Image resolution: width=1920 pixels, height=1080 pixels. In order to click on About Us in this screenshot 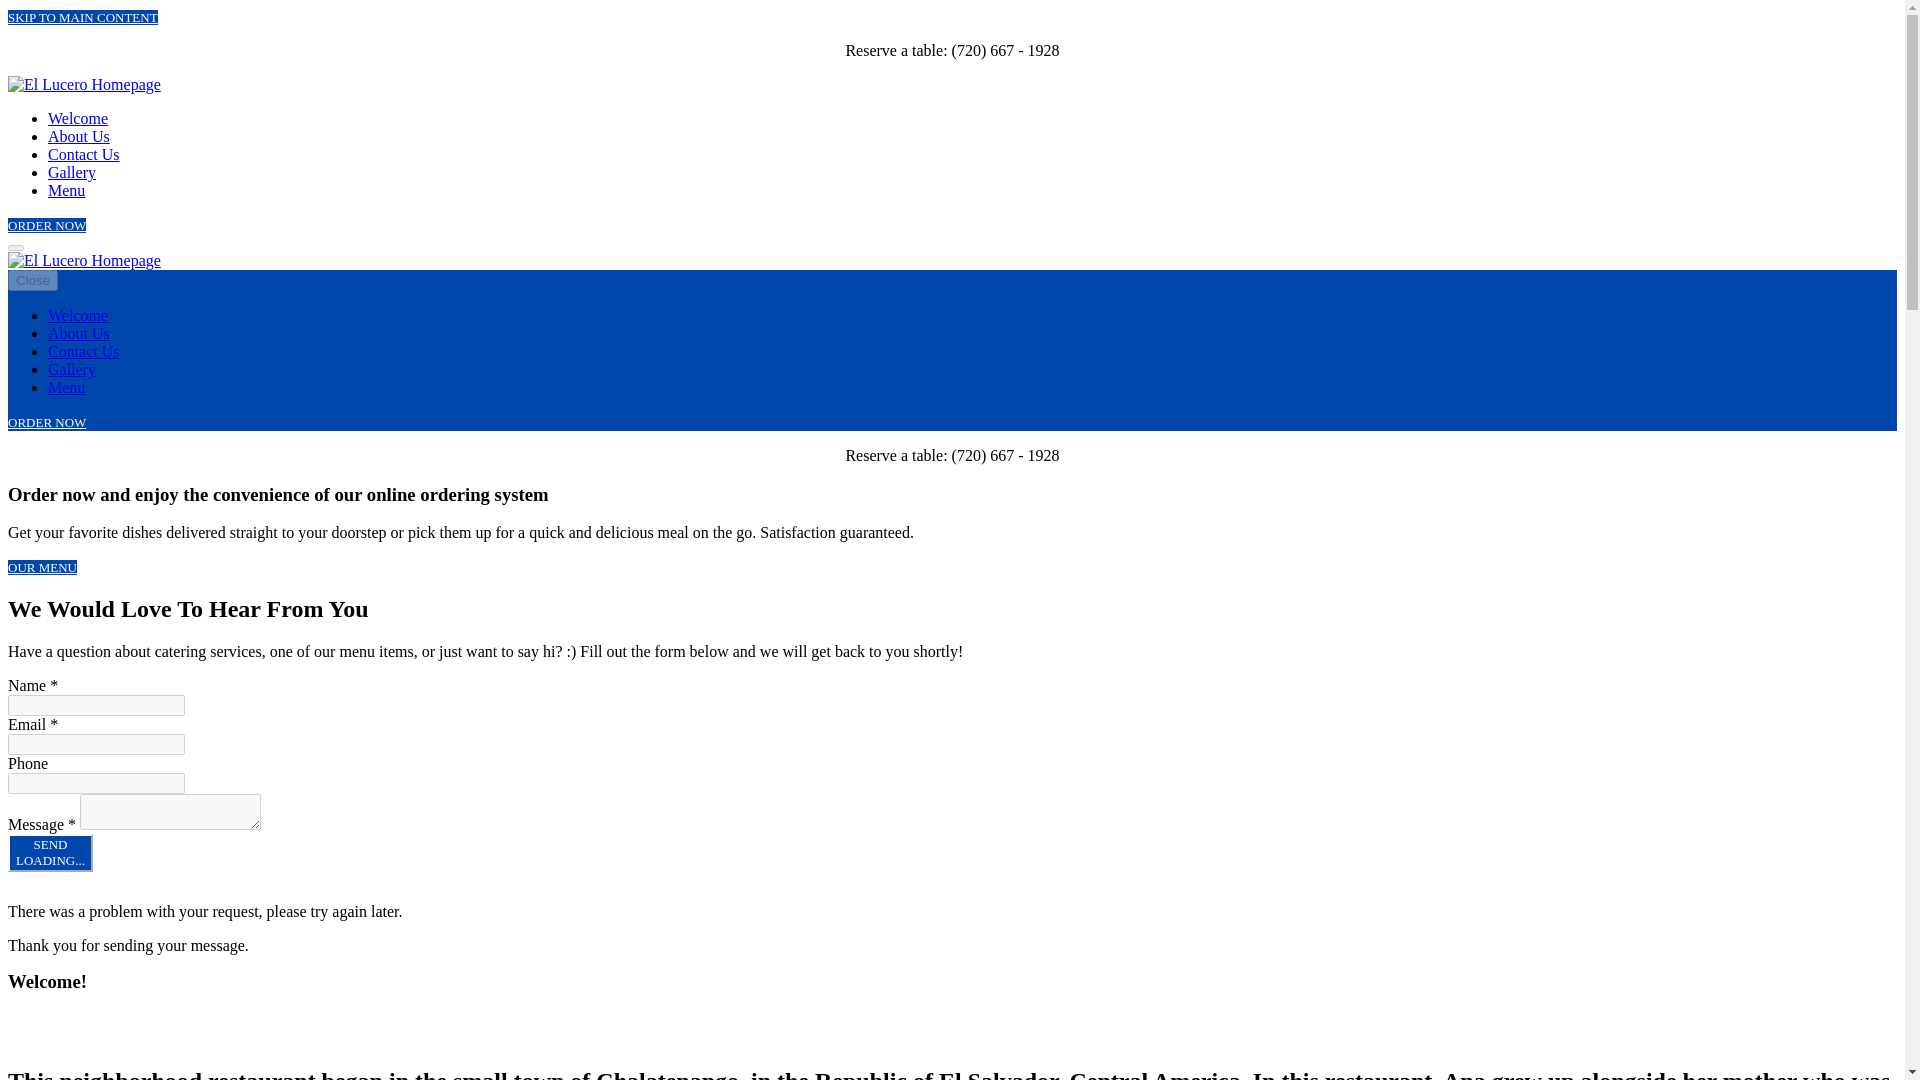, I will do `click(46, 226)`.